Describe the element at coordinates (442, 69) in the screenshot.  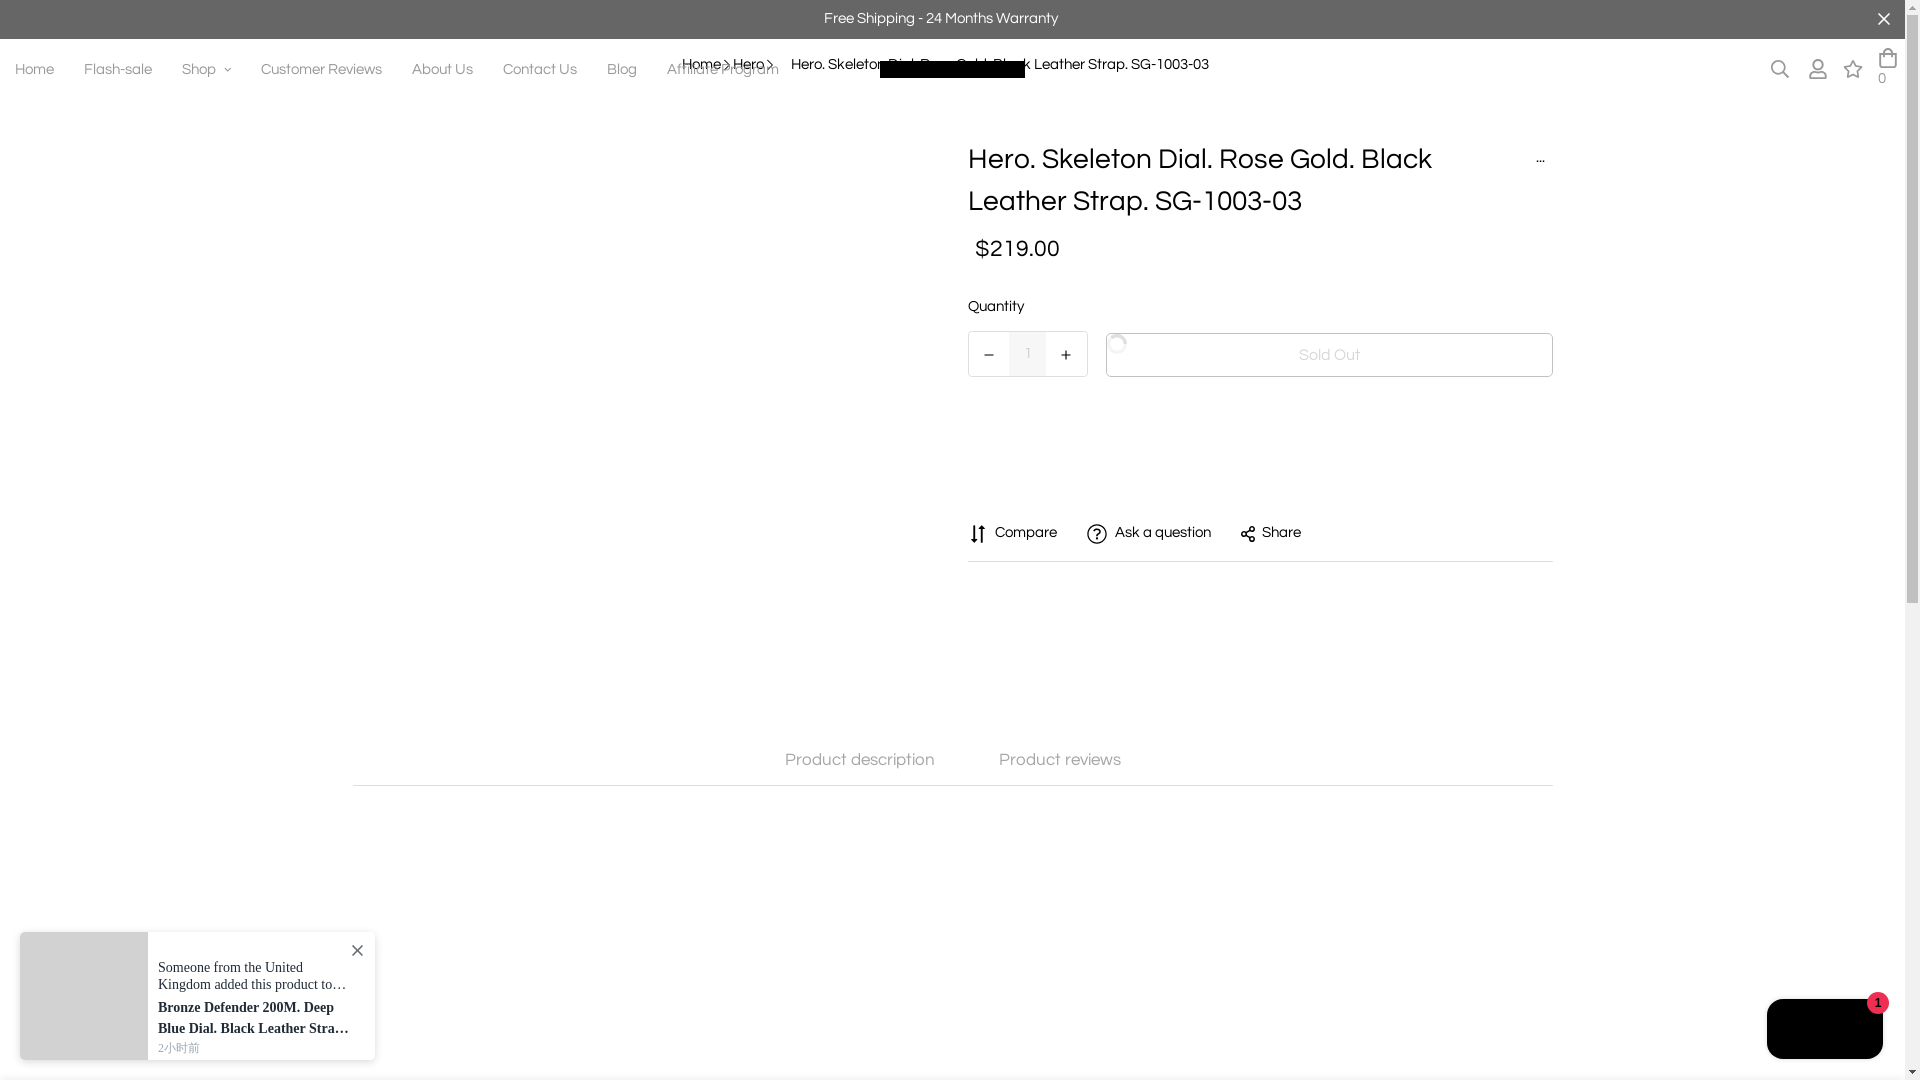
I see `About Us` at that location.